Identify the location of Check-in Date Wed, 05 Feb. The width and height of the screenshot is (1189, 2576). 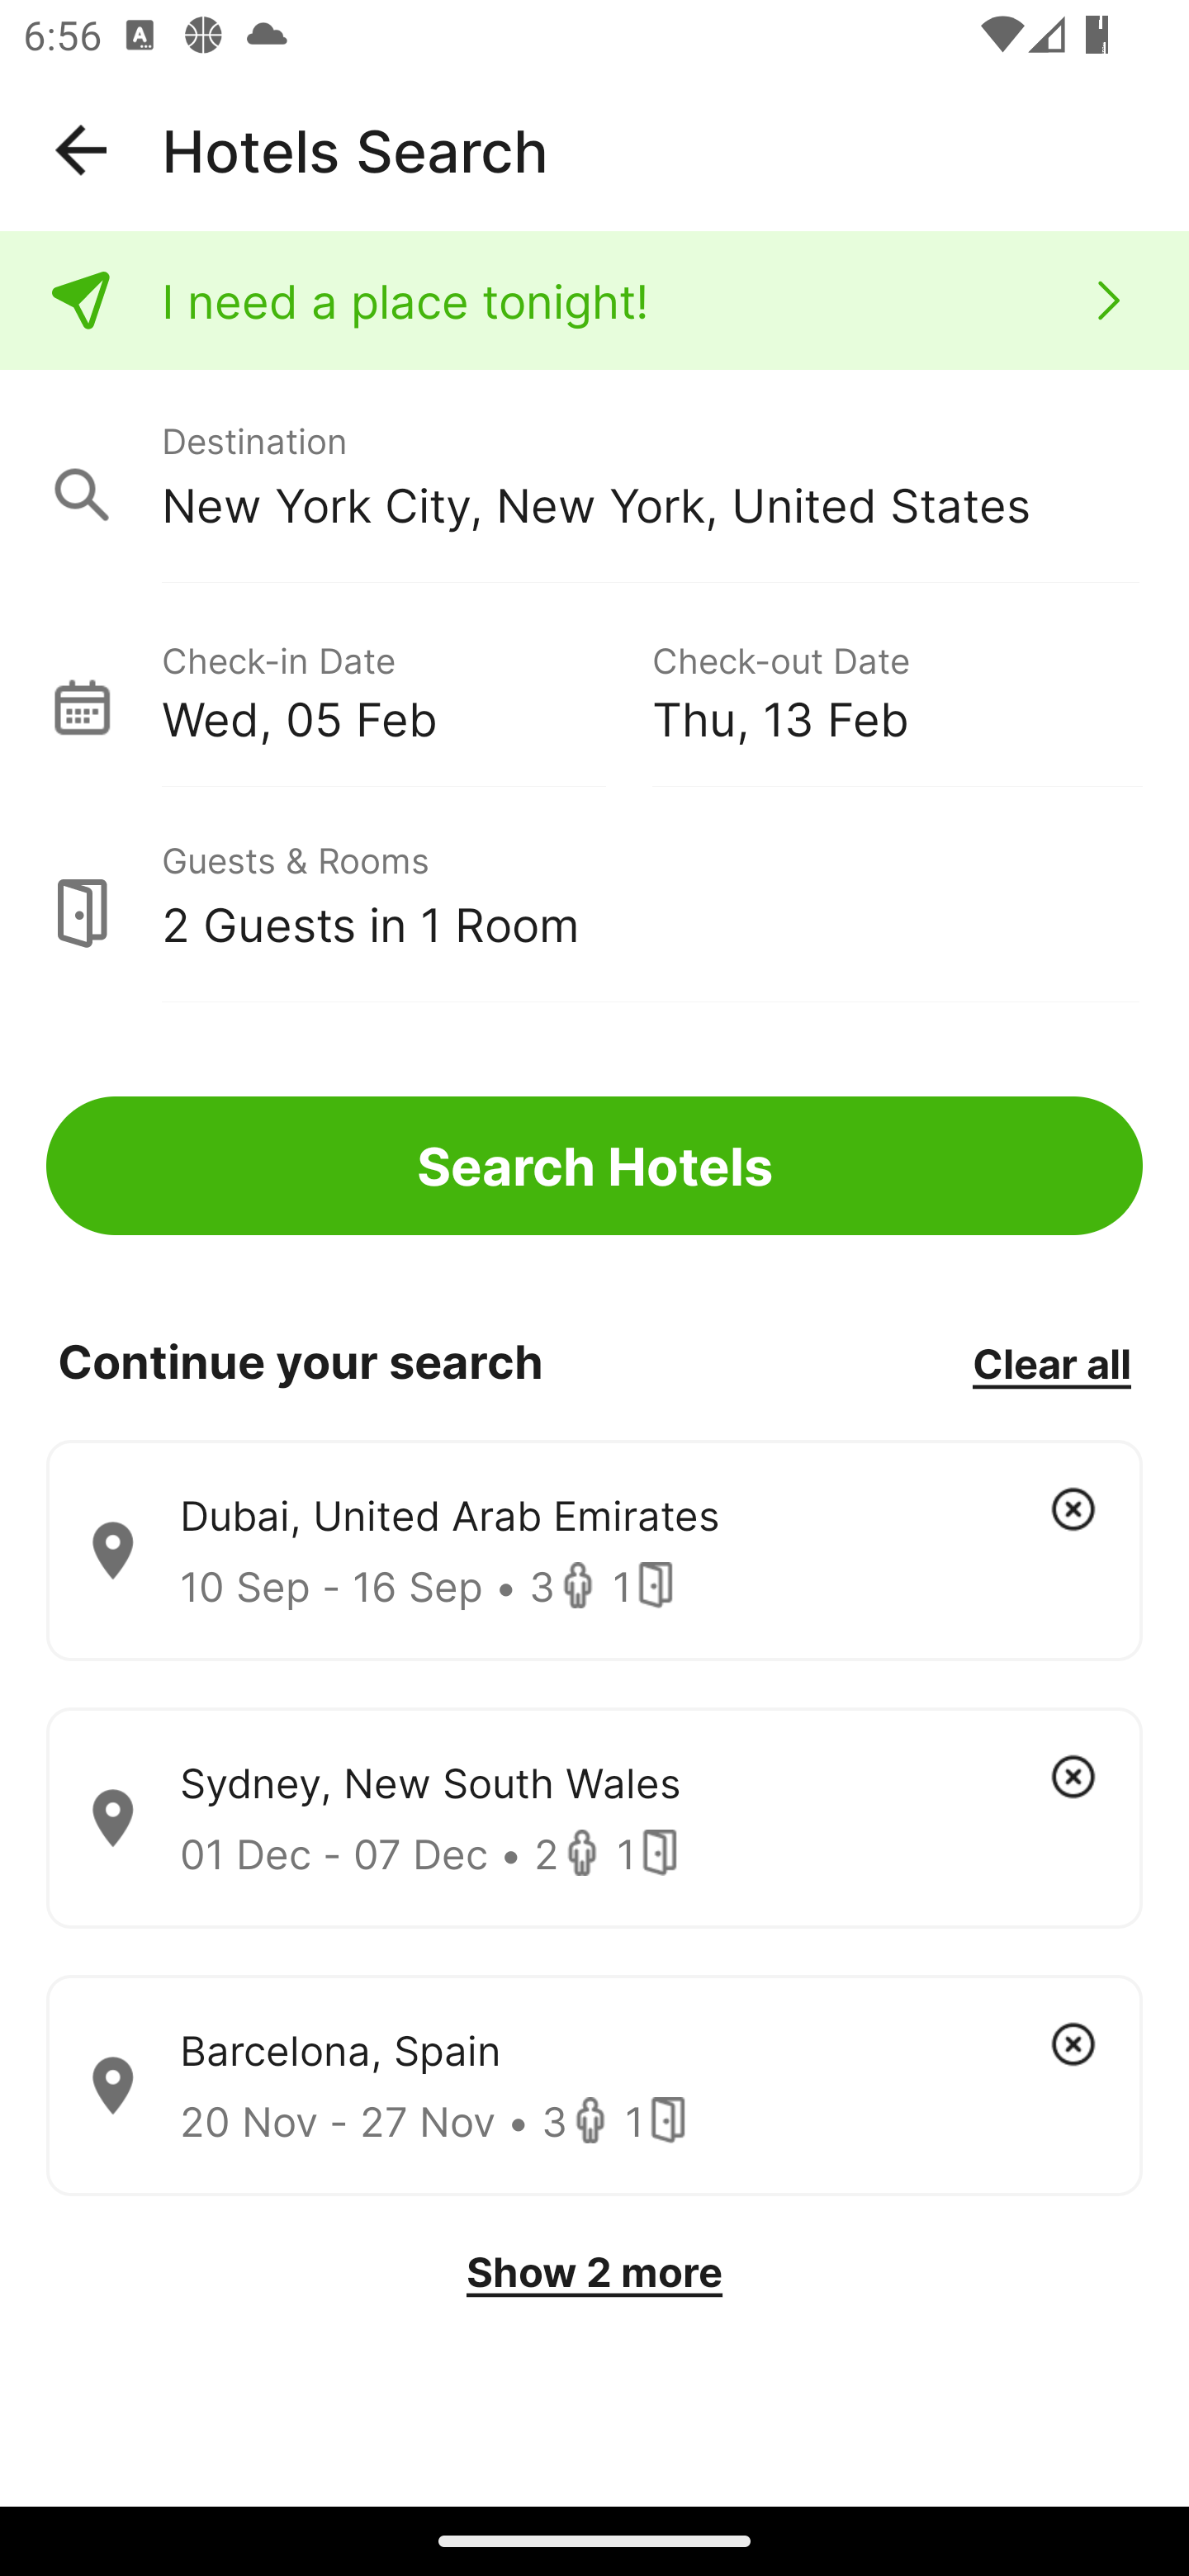
(406, 689).